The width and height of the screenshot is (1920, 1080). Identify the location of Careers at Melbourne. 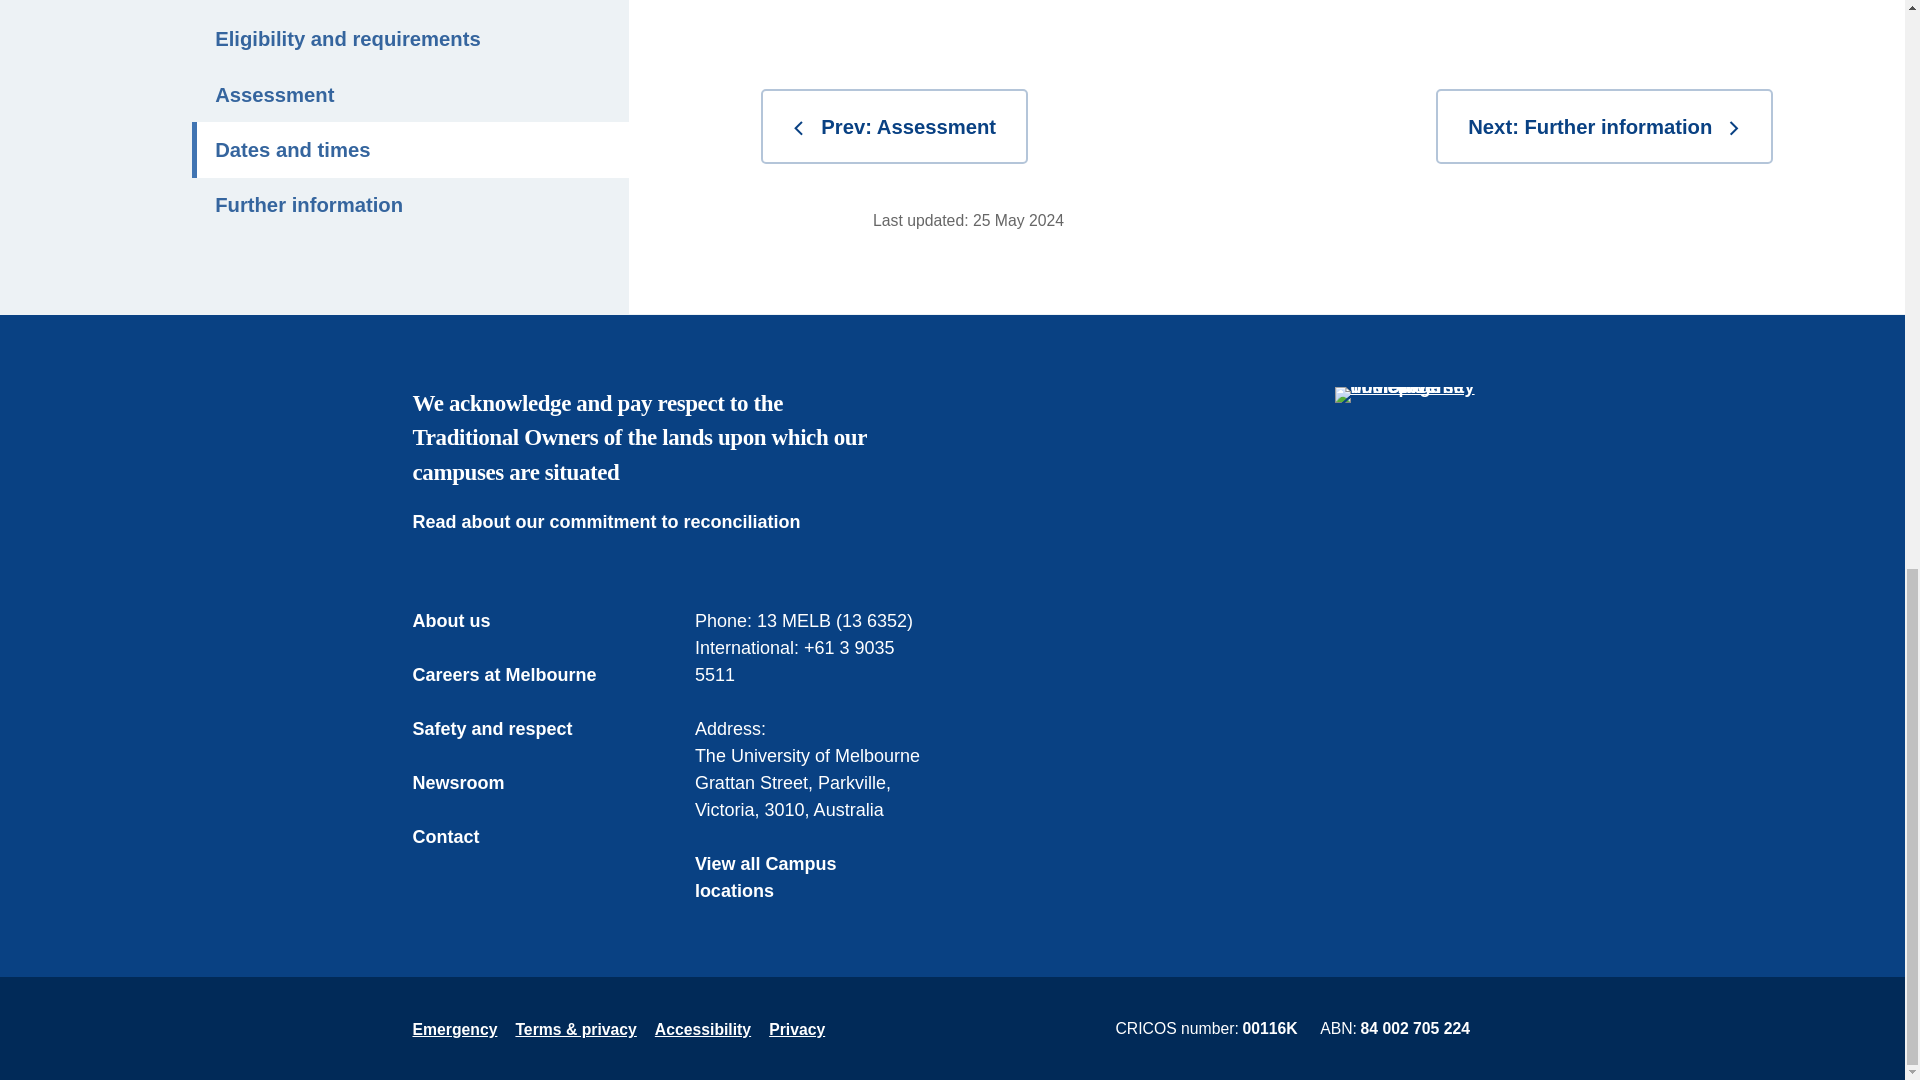
(518, 676).